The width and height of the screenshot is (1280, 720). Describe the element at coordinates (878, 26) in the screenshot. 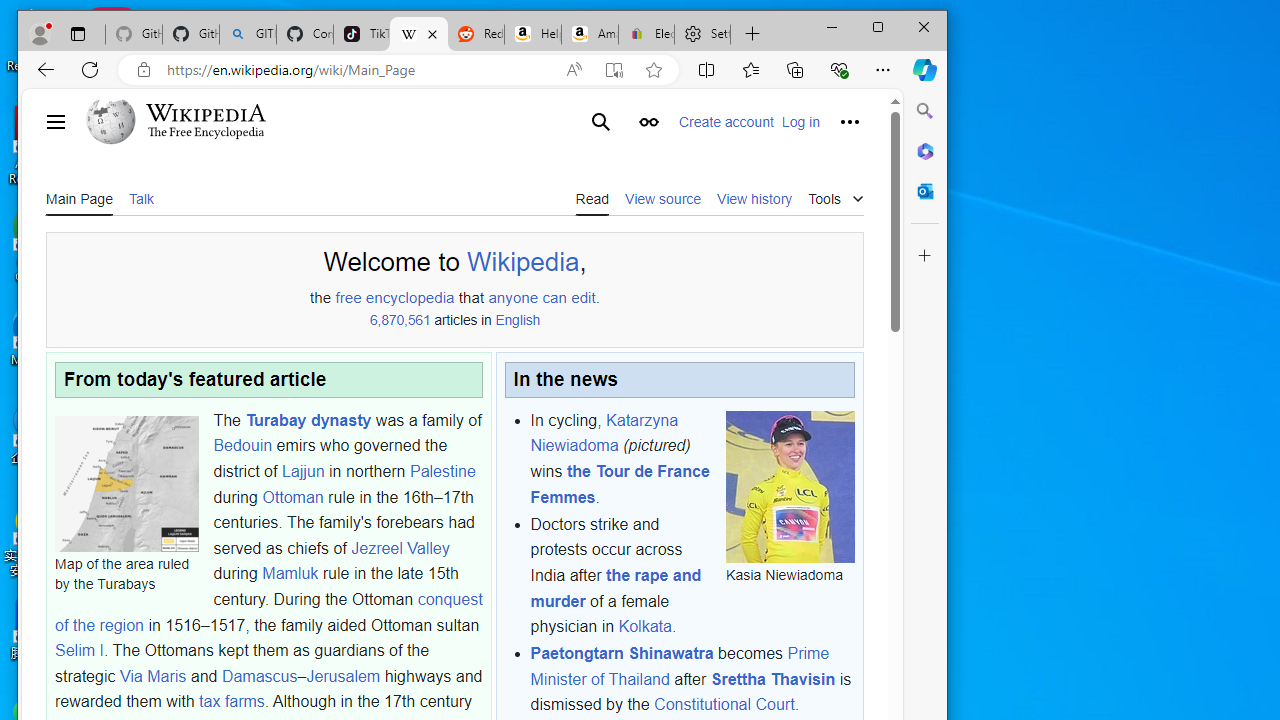

I see `Maximize` at that location.